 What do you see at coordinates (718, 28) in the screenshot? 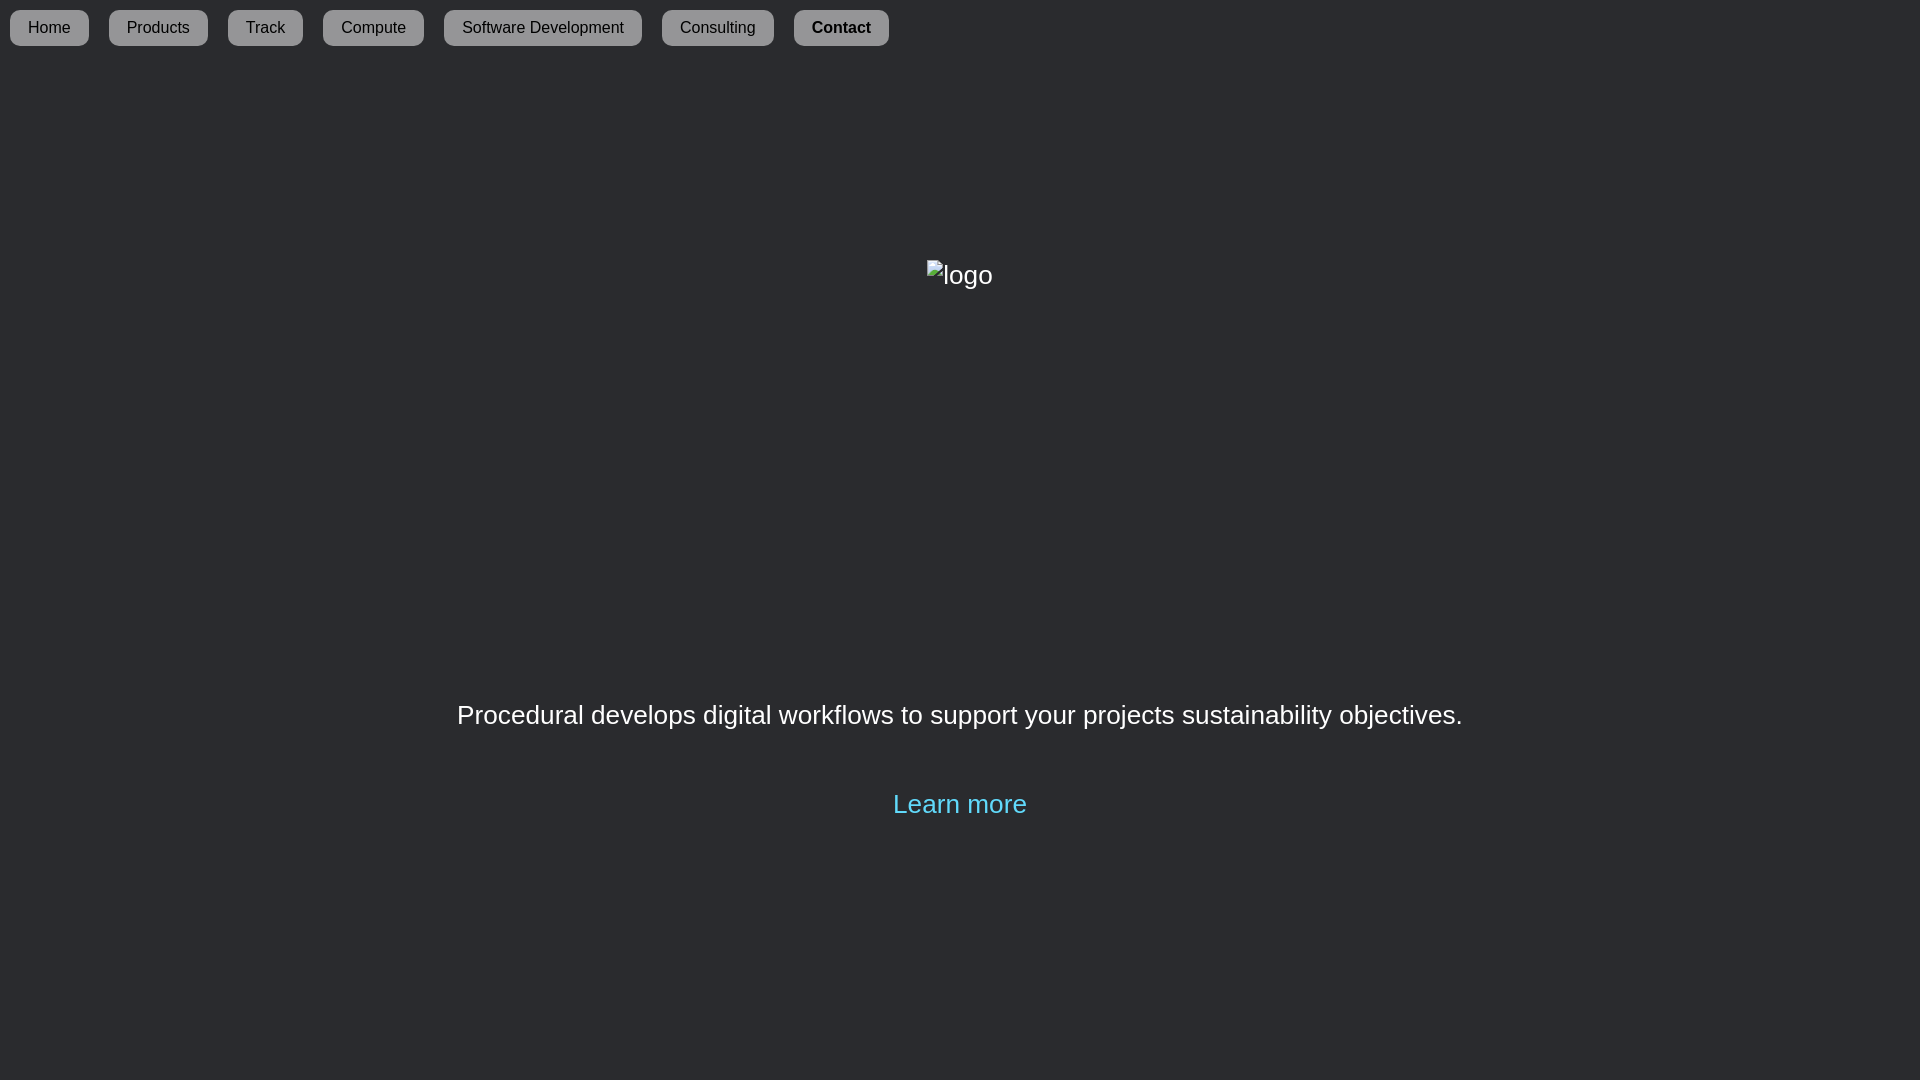
I see `Consulting` at bounding box center [718, 28].